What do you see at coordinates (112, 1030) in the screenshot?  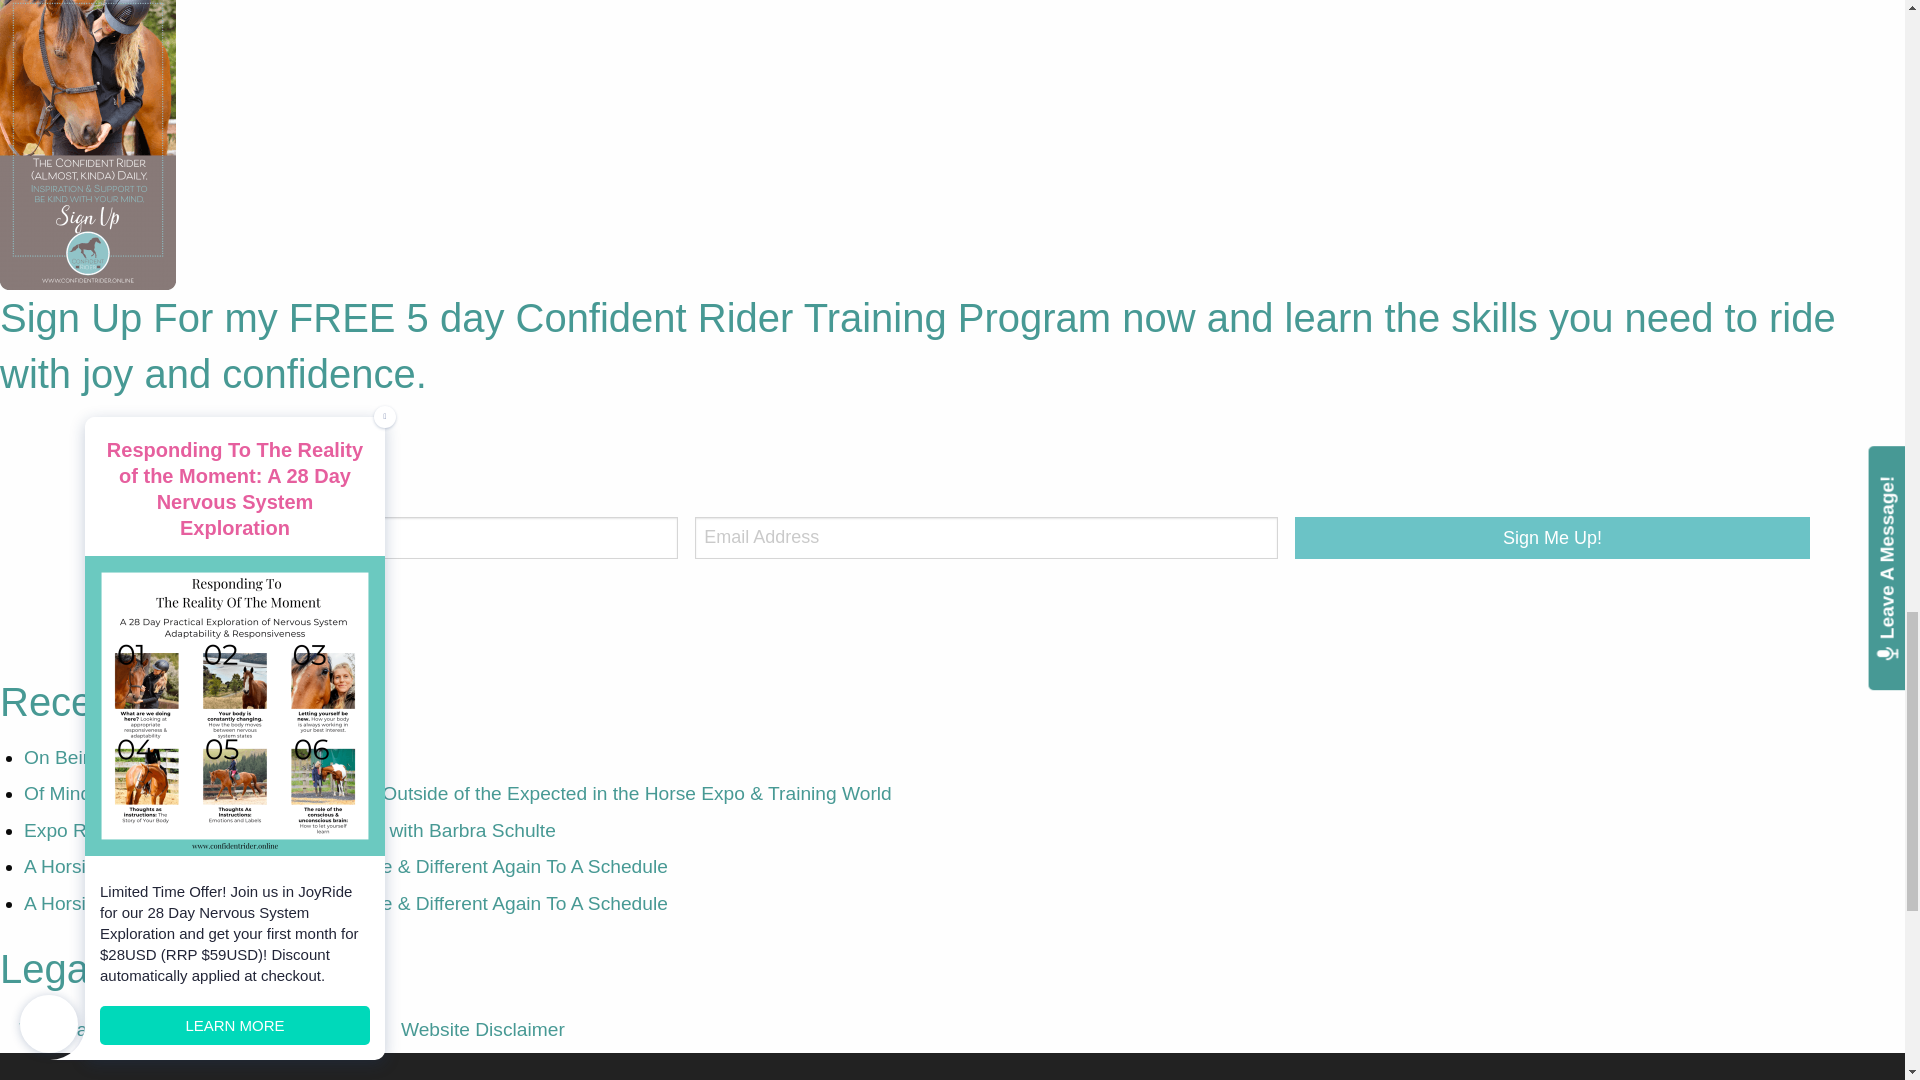 I see `Terms and Conditions` at bounding box center [112, 1030].